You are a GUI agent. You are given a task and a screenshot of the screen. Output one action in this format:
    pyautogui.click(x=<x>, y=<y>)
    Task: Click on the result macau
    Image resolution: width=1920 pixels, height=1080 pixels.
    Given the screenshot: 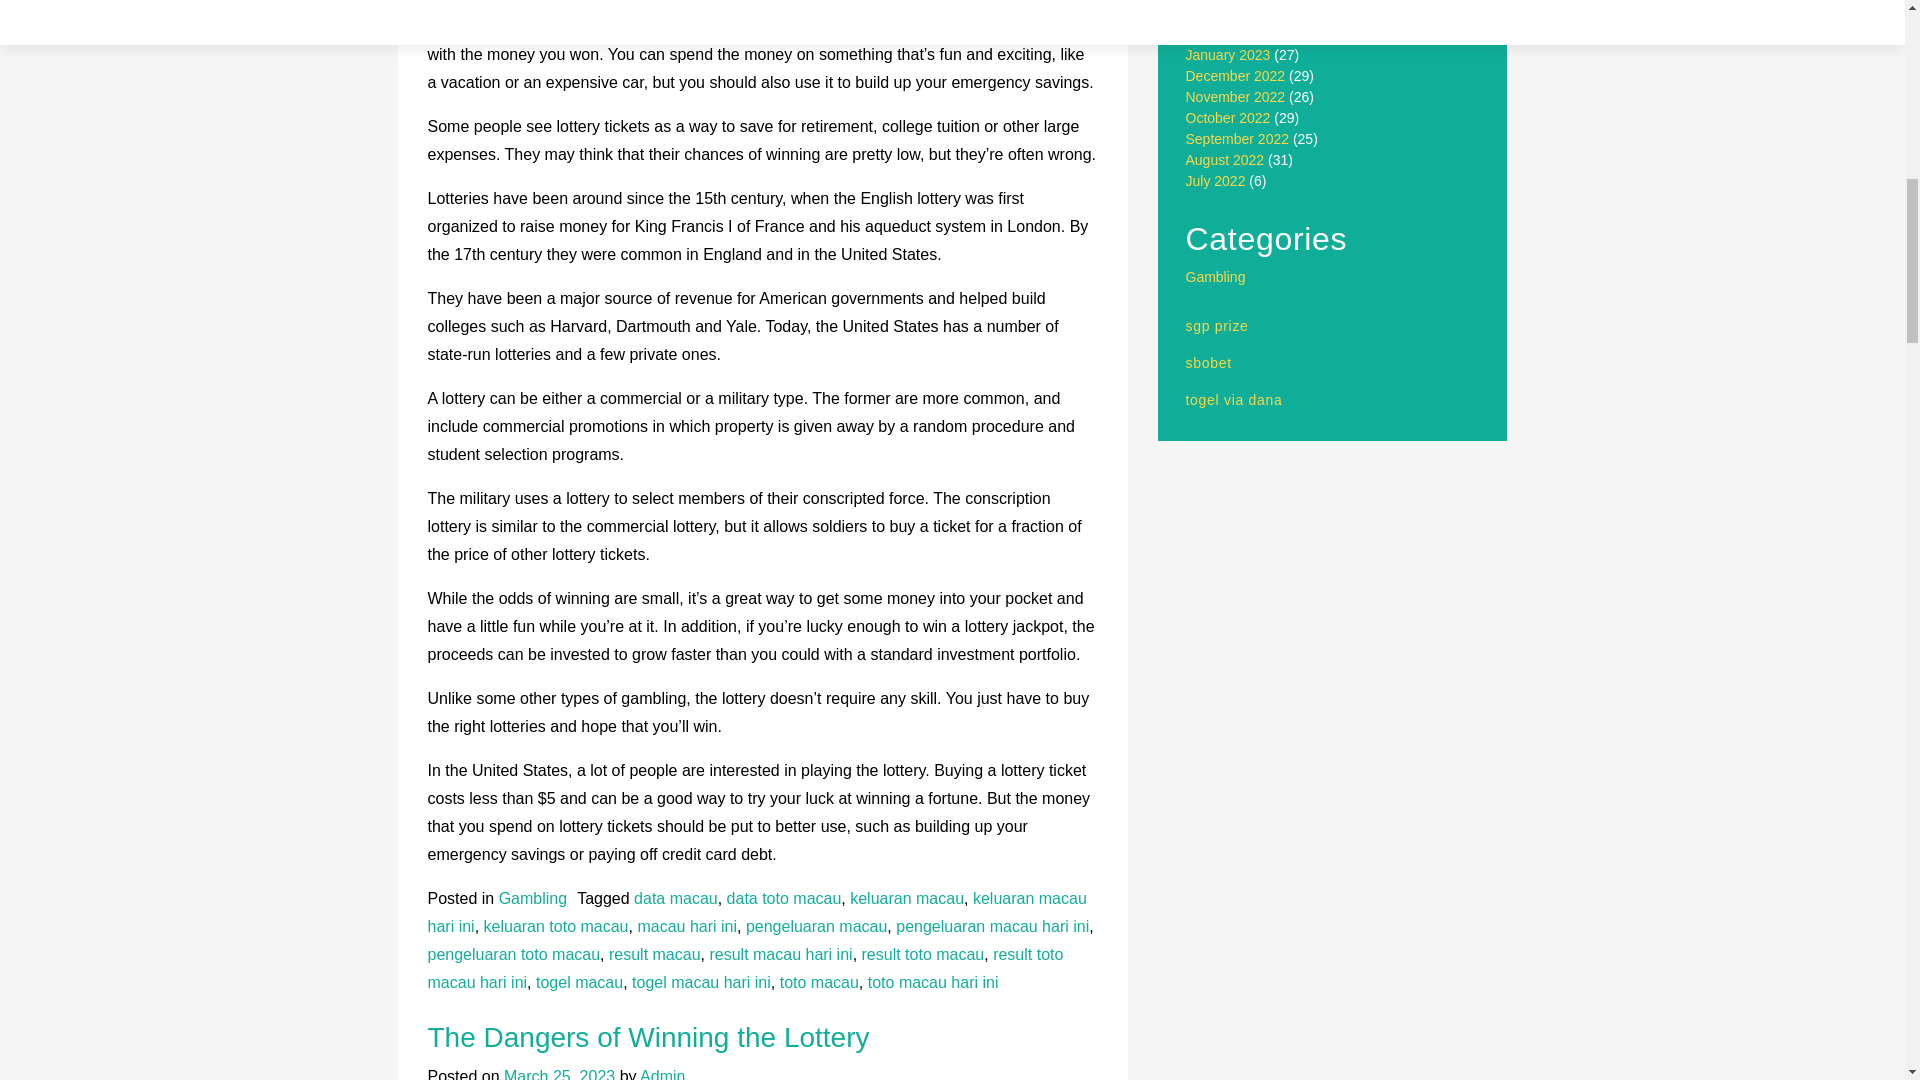 What is the action you would take?
    pyautogui.click(x=654, y=954)
    